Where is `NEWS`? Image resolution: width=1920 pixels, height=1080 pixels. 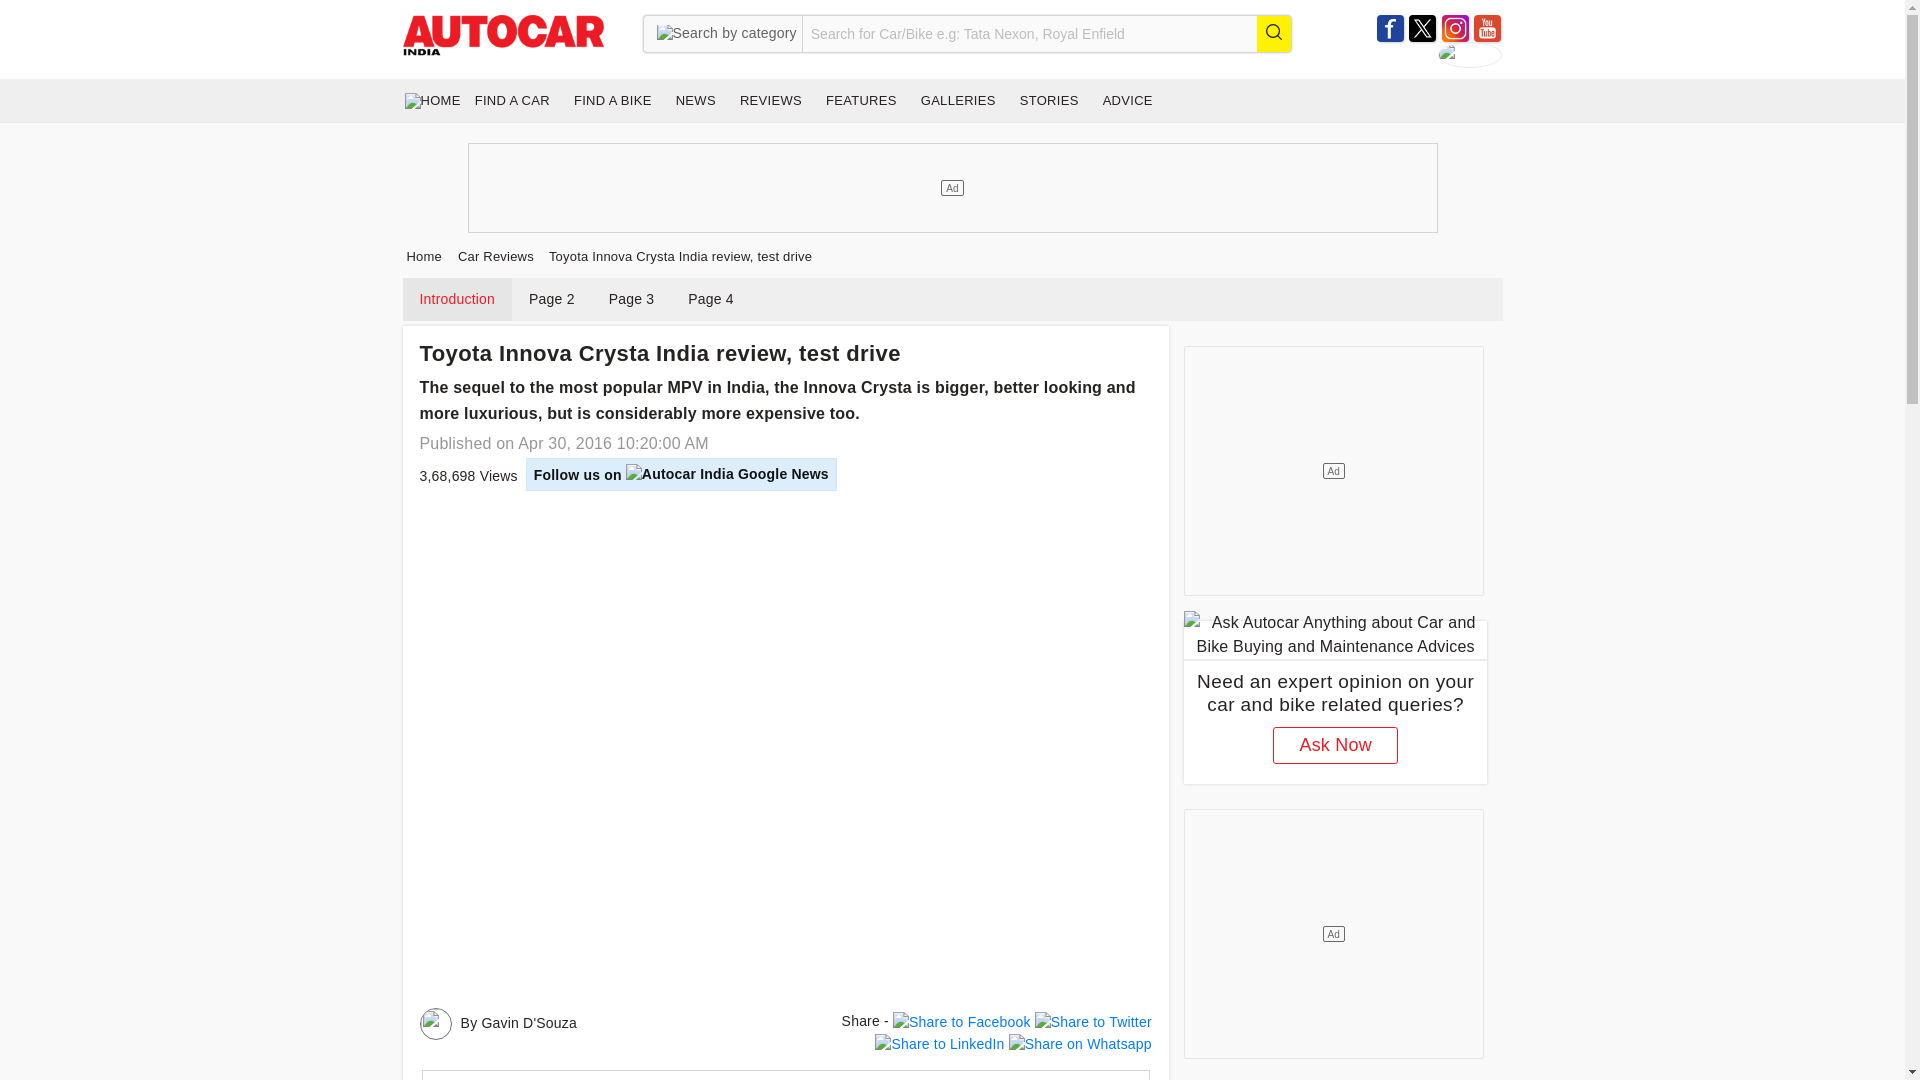
NEWS is located at coordinates (696, 100).